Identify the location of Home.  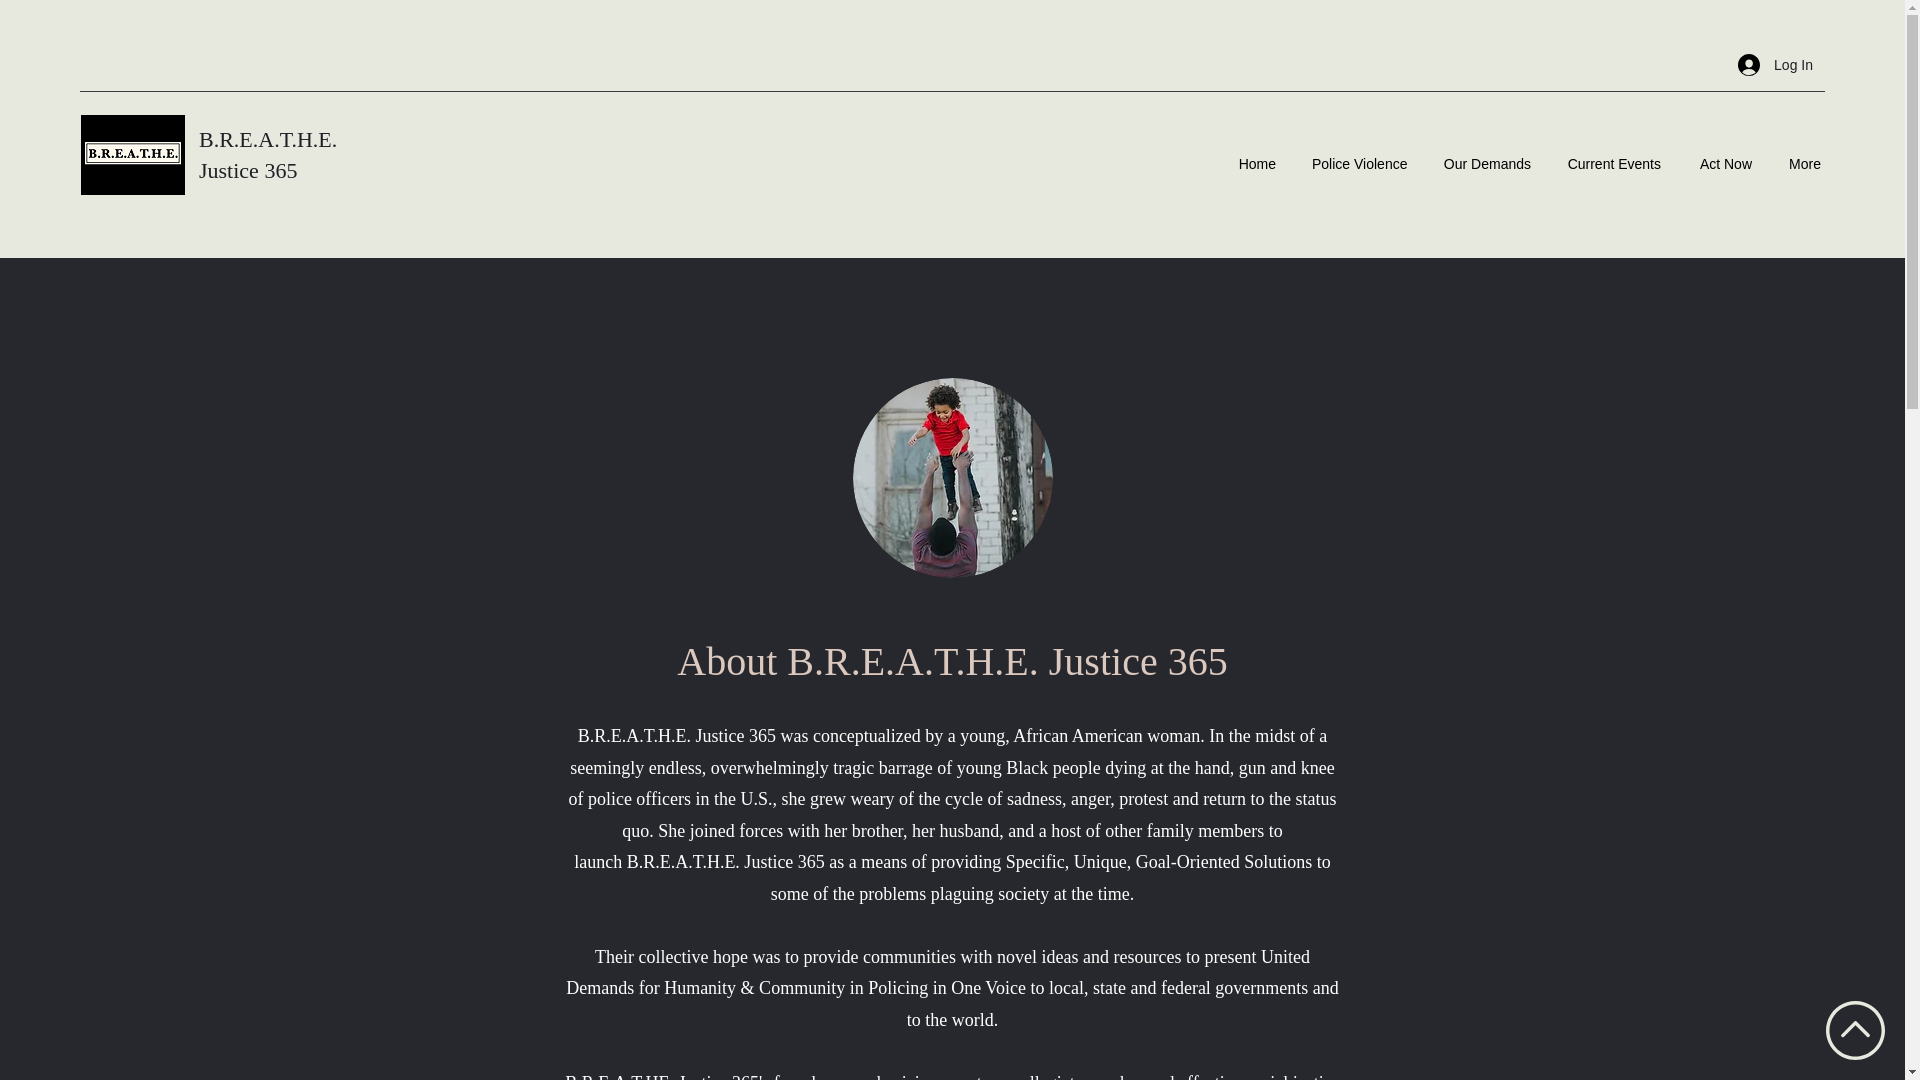
(1256, 154).